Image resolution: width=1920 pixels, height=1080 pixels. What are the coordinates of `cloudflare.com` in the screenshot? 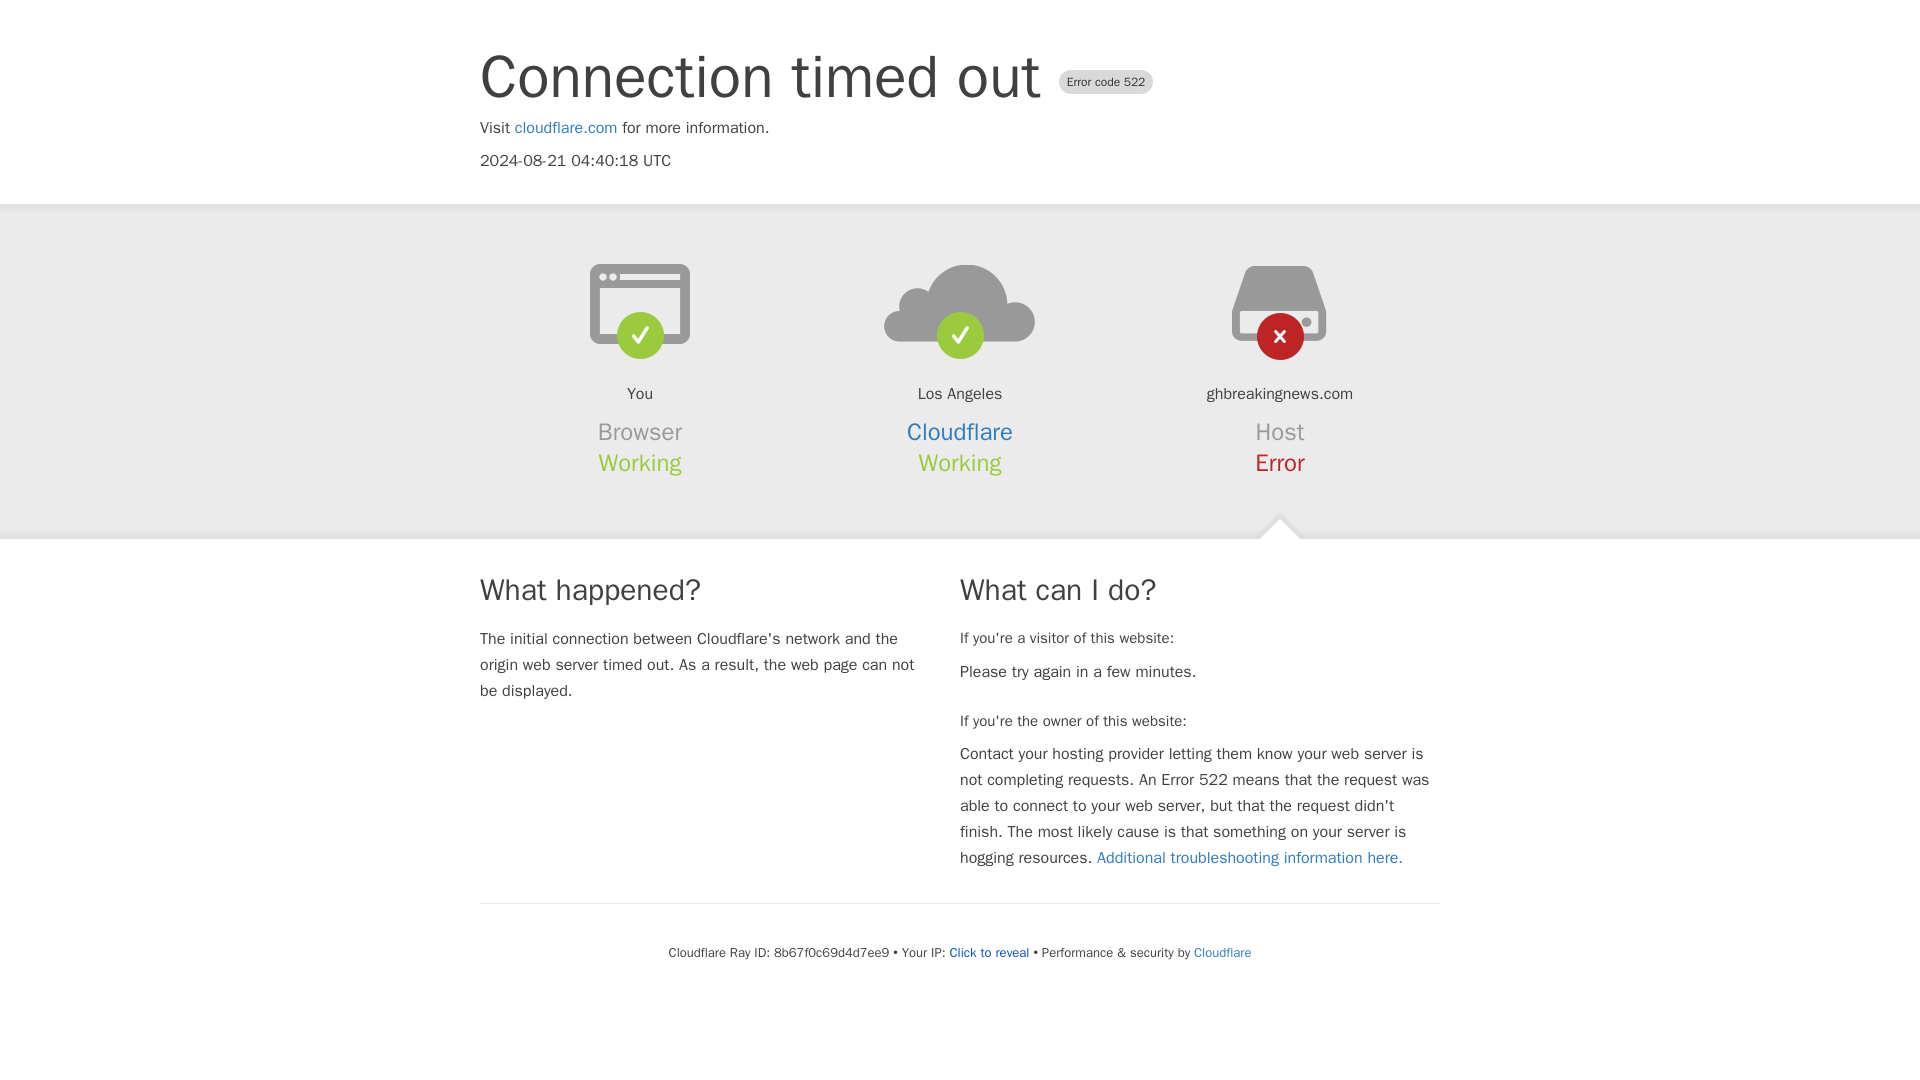 It's located at (566, 128).